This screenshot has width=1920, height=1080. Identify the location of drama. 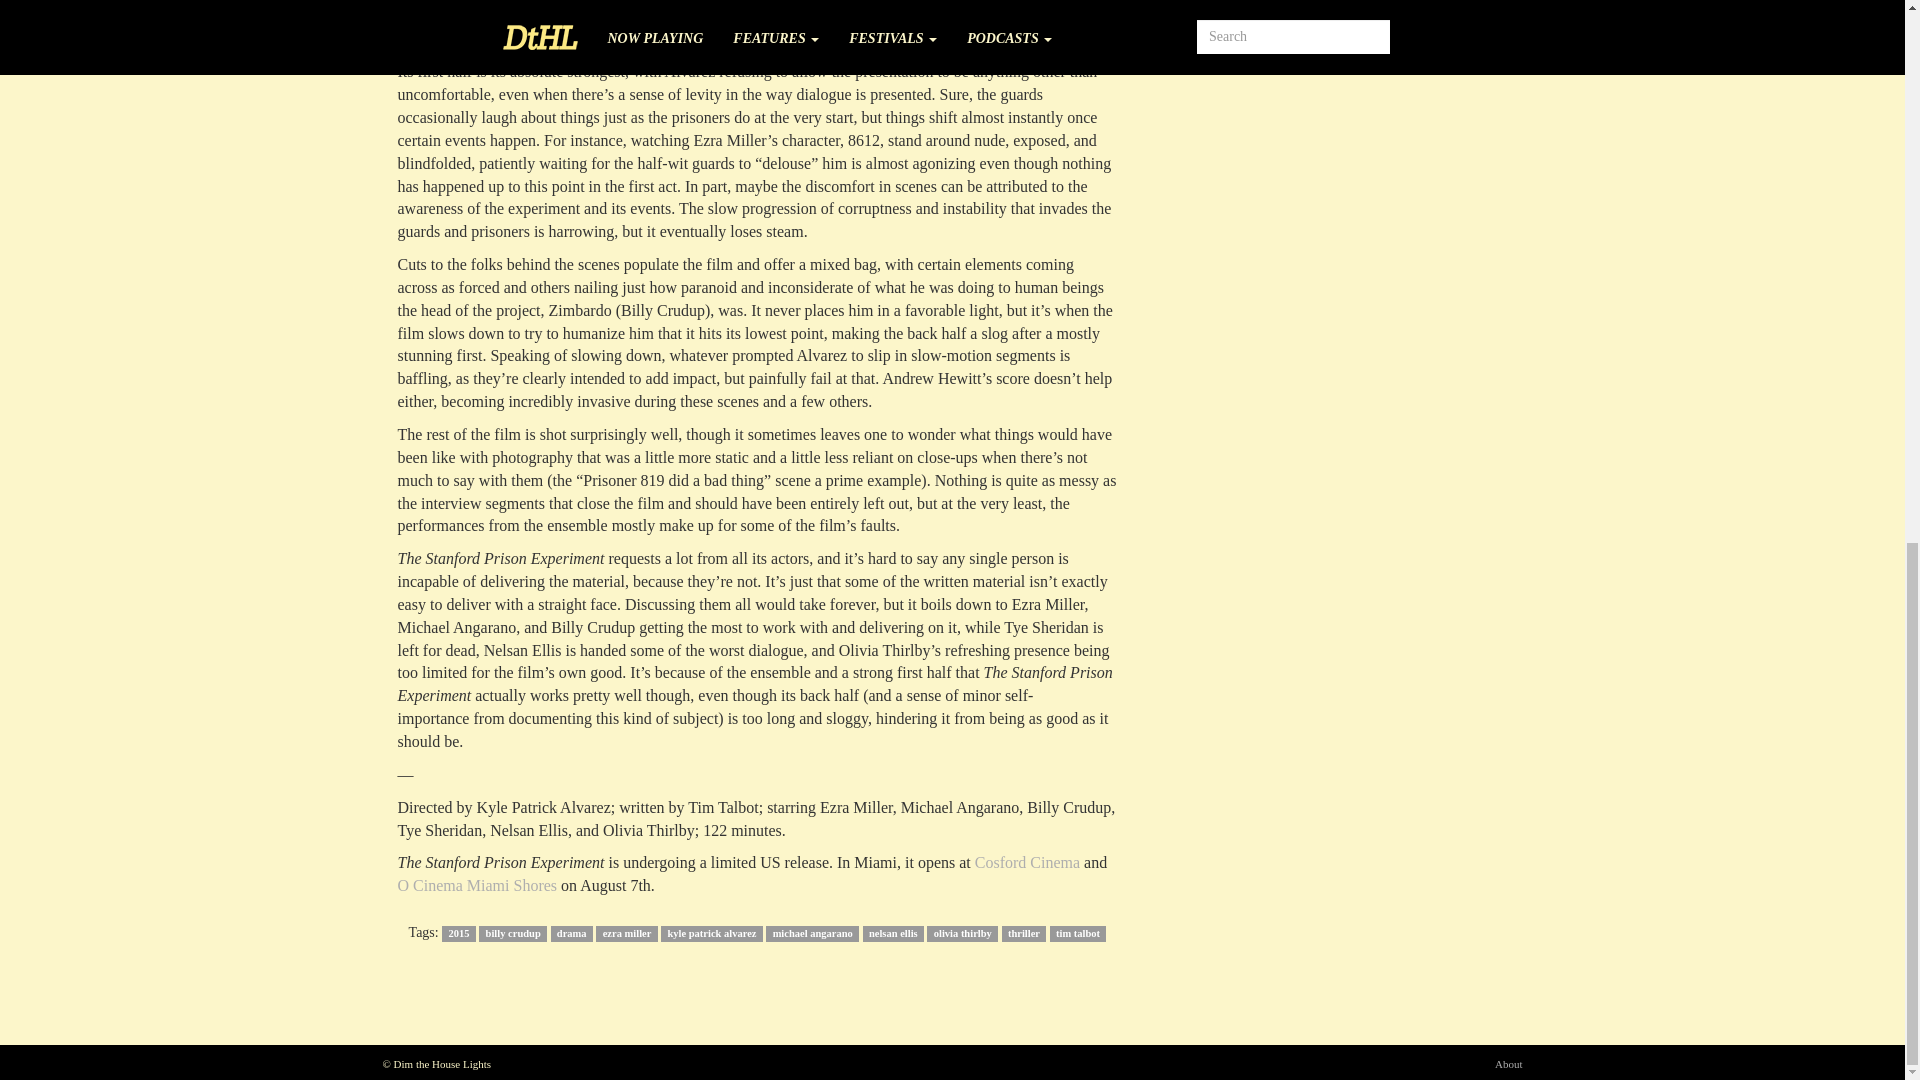
(572, 933).